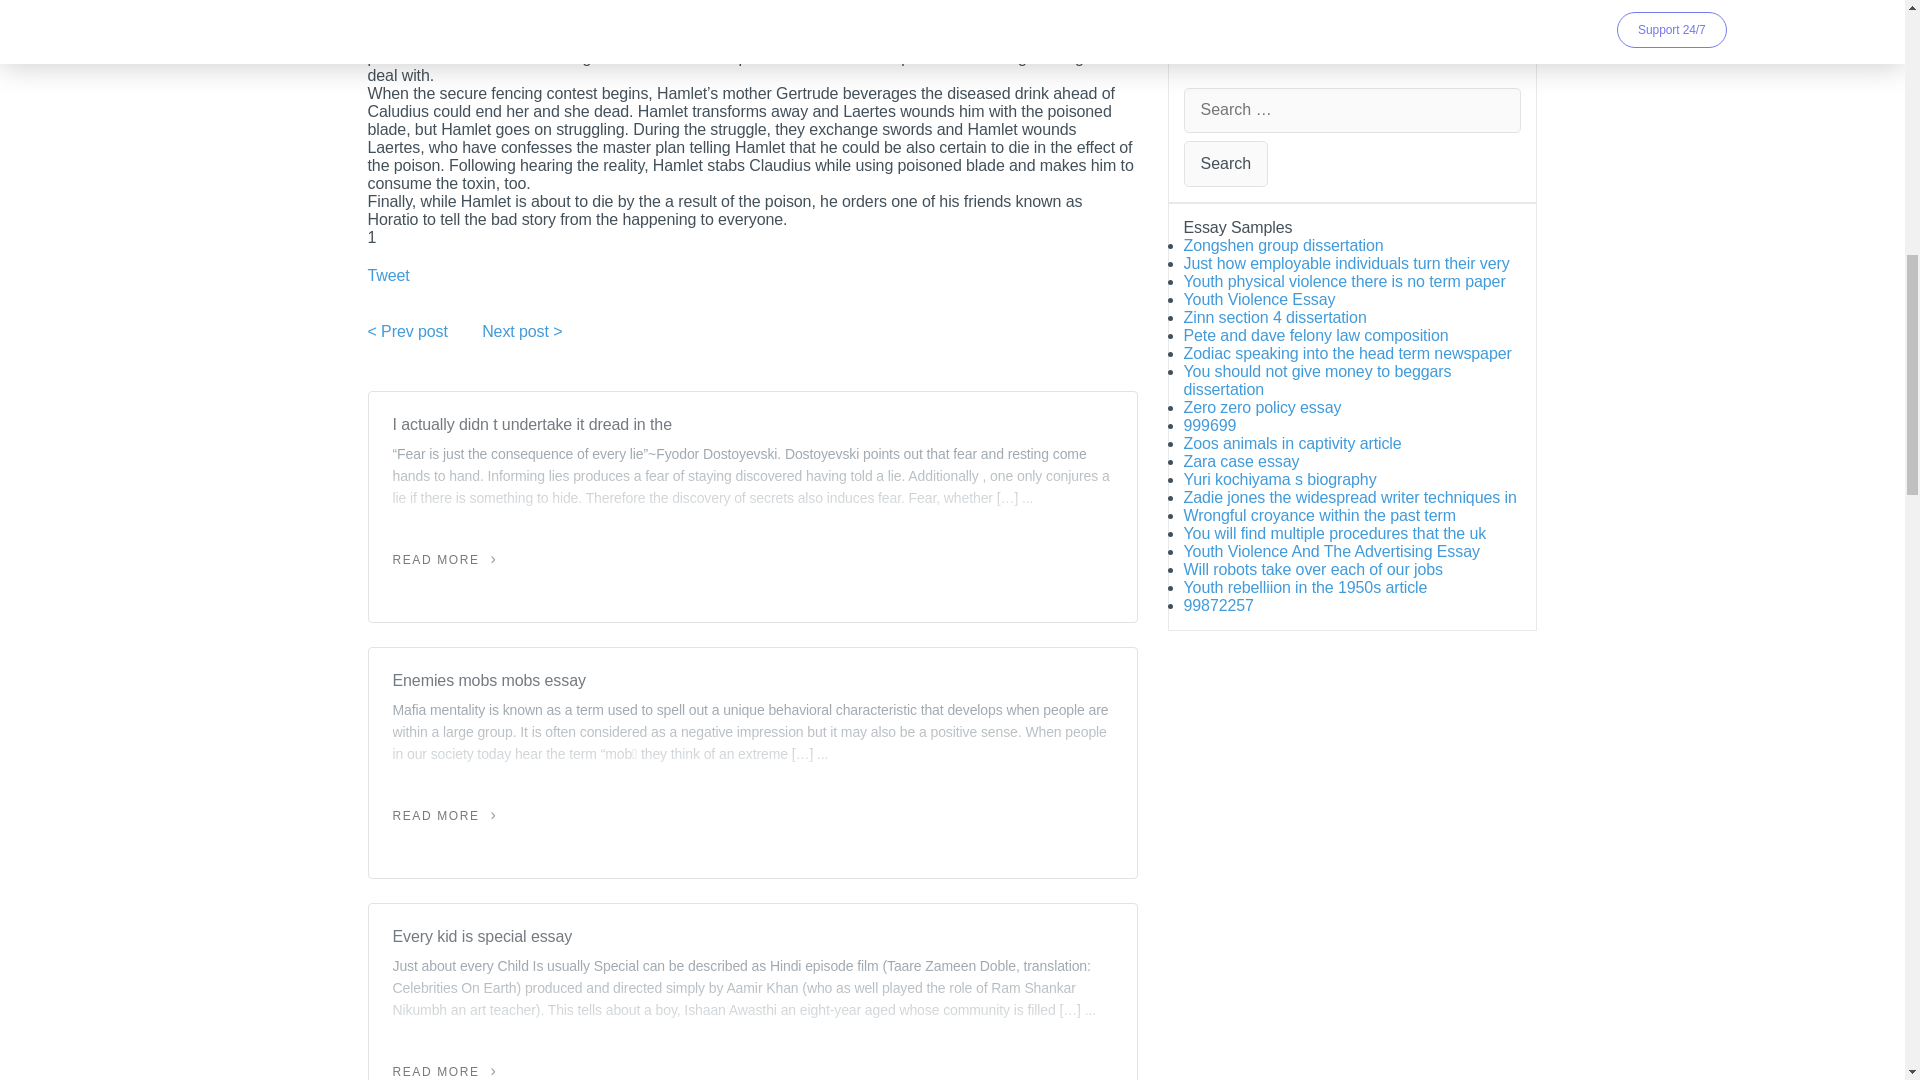  What do you see at coordinates (1226, 164) in the screenshot?
I see `Search` at bounding box center [1226, 164].